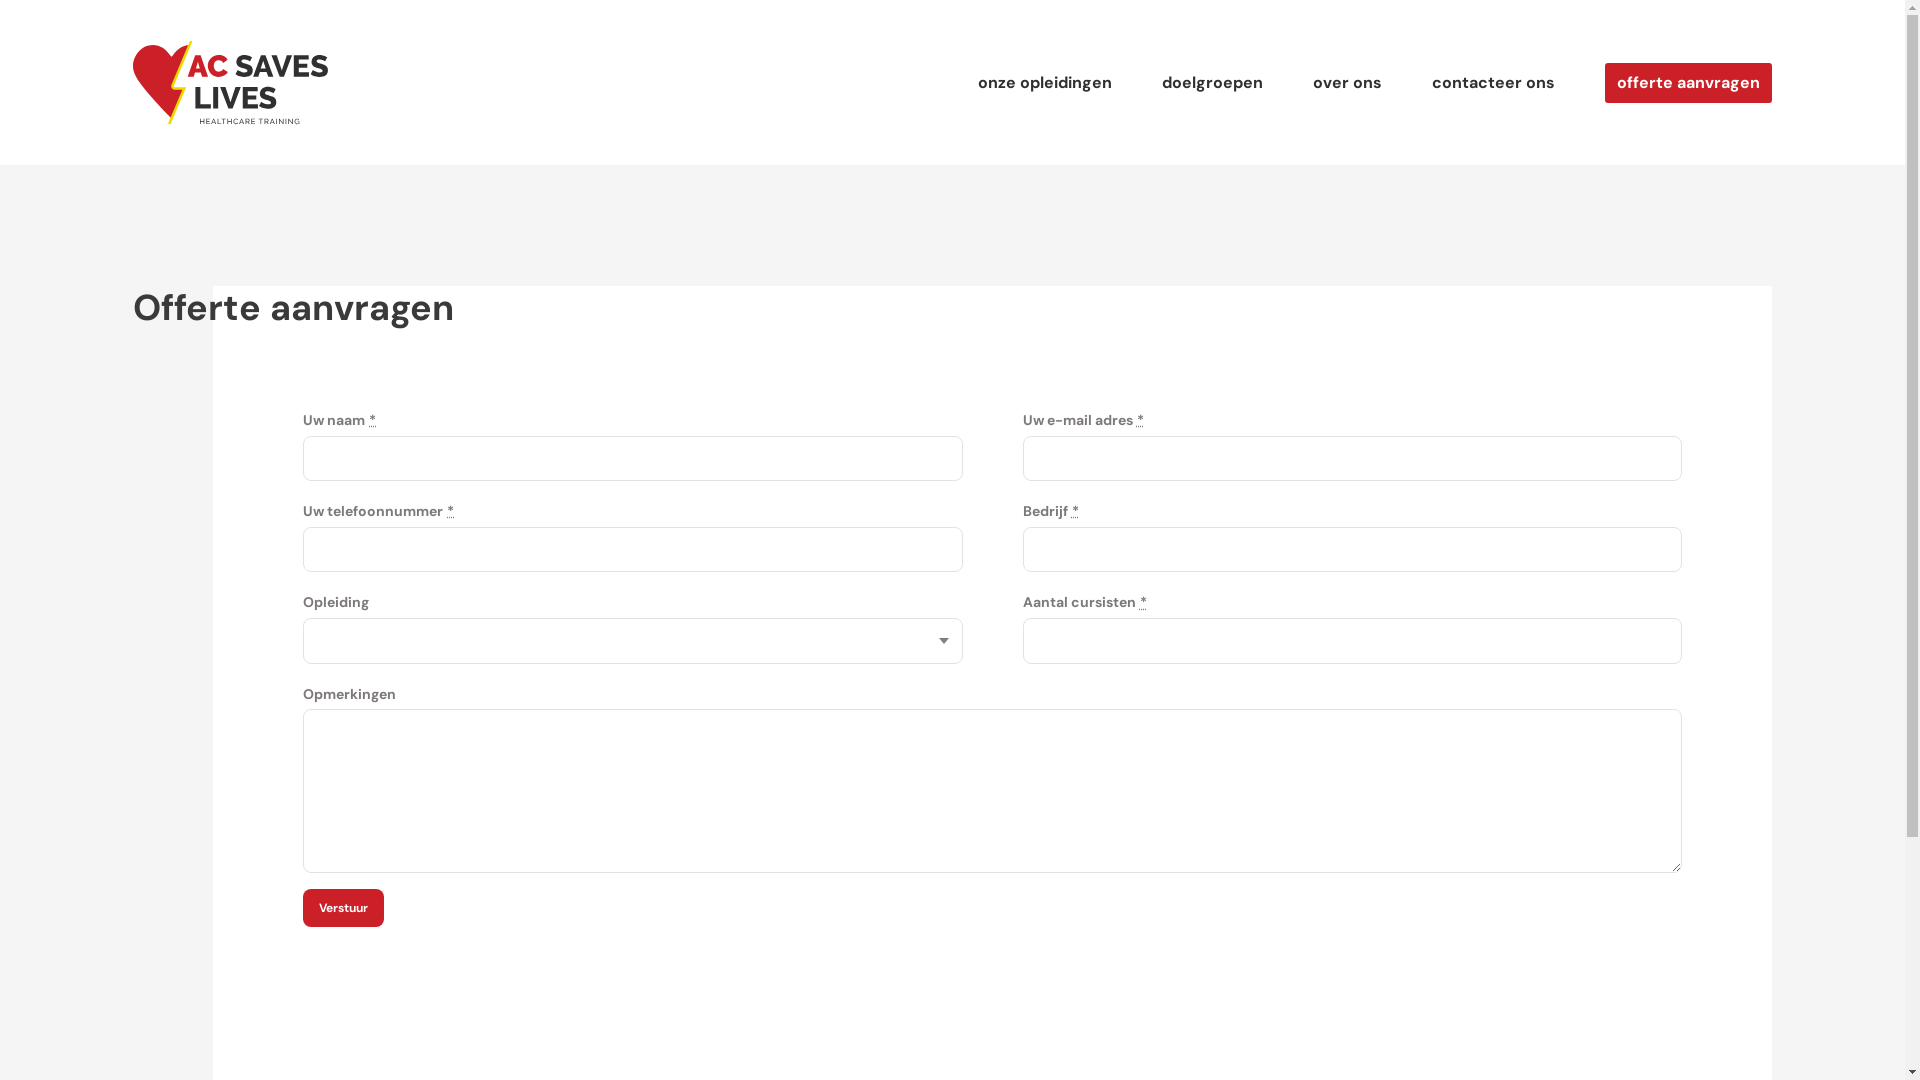  Describe the element at coordinates (1212, 82) in the screenshot. I see `doelgroepen` at that location.